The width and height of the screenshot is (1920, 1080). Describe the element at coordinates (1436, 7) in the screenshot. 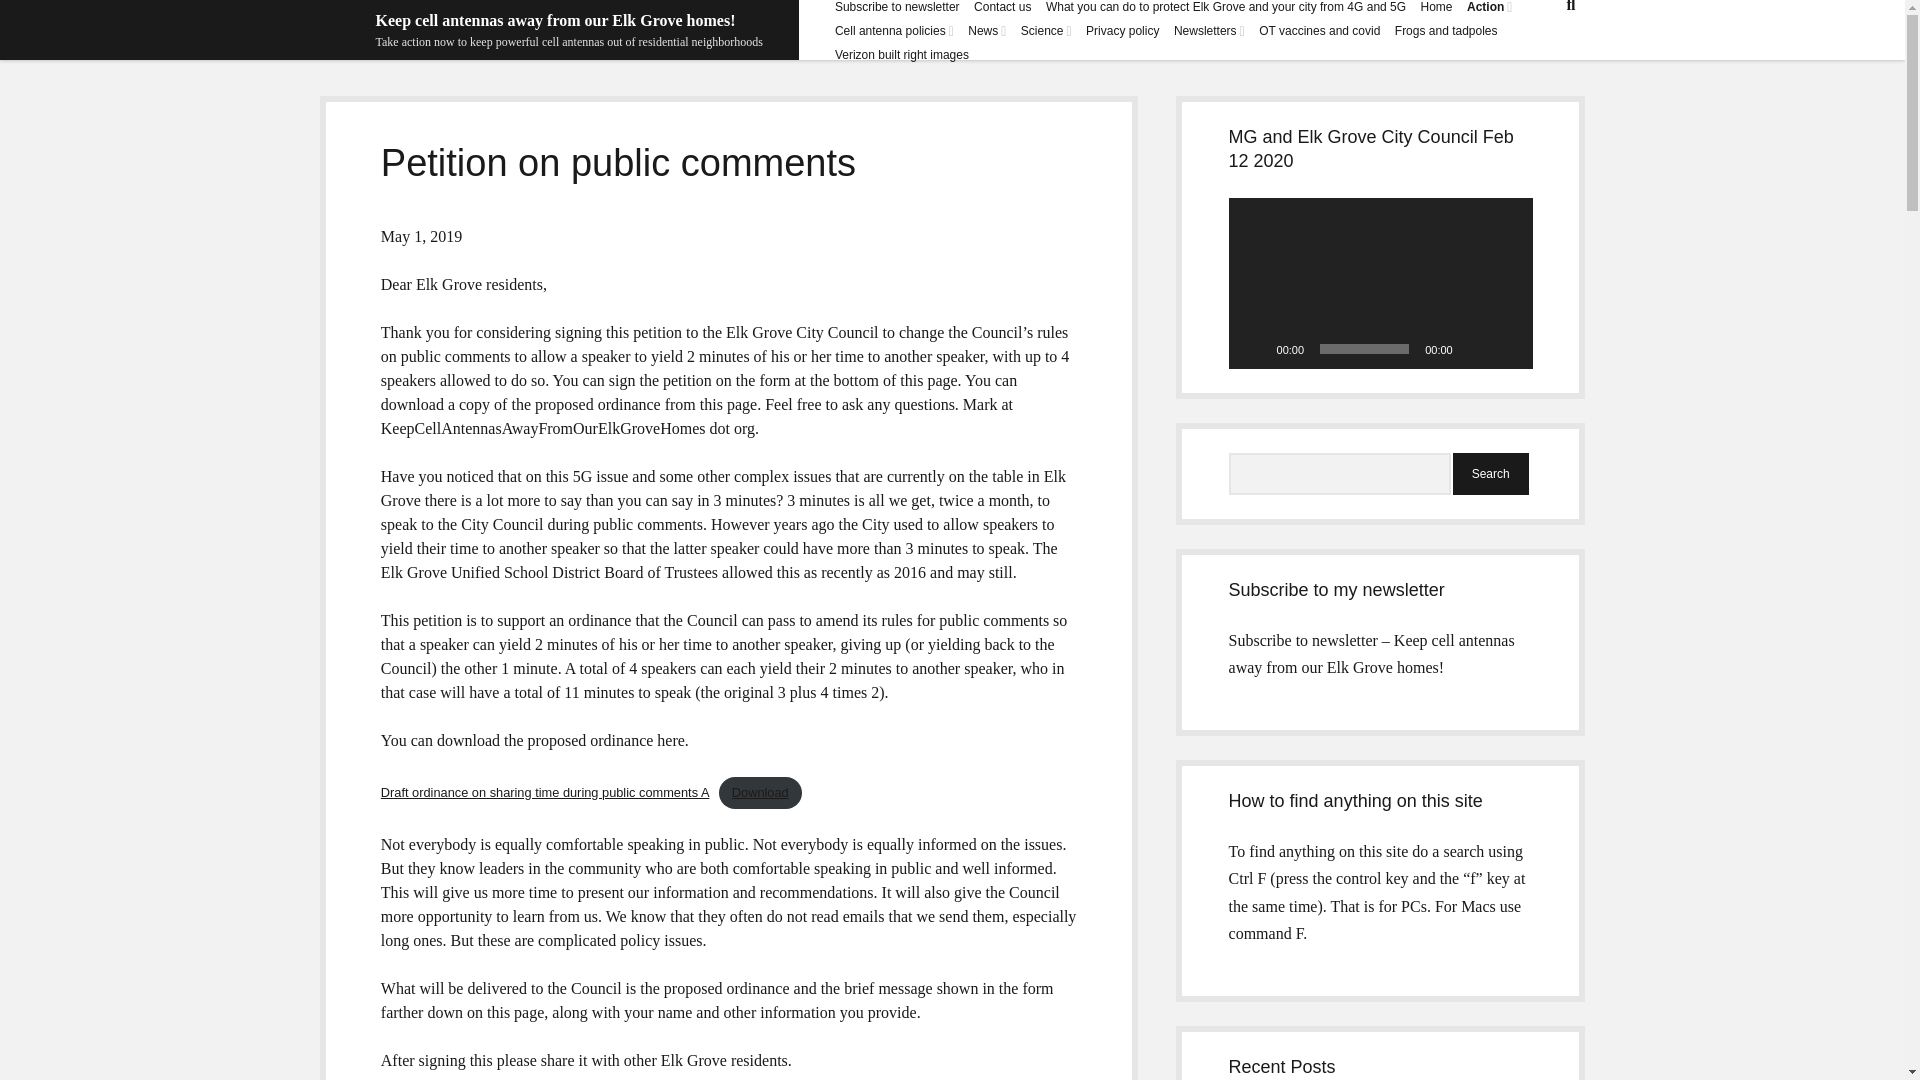

I see `Home` at that location.